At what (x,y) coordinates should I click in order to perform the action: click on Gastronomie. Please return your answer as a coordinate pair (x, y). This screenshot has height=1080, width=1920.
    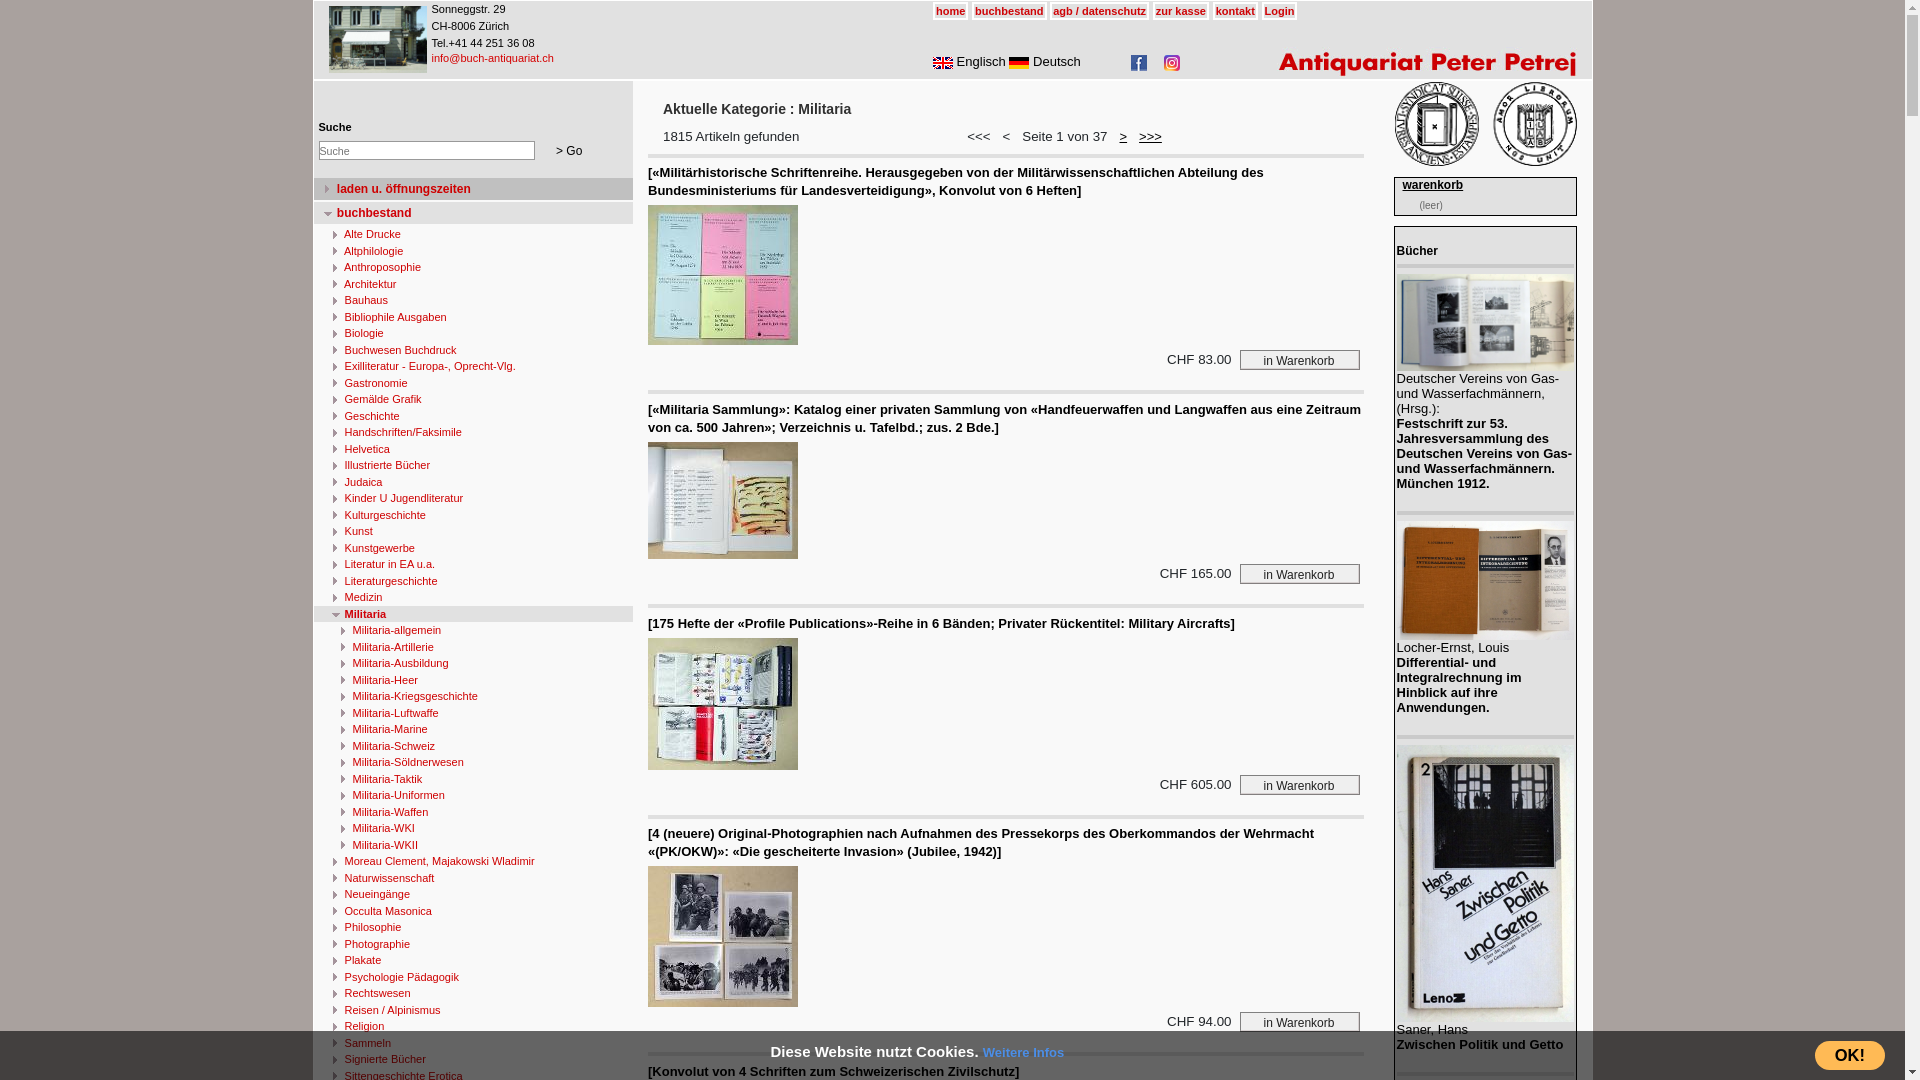
    Looking at the image, I should click on (474, 384).